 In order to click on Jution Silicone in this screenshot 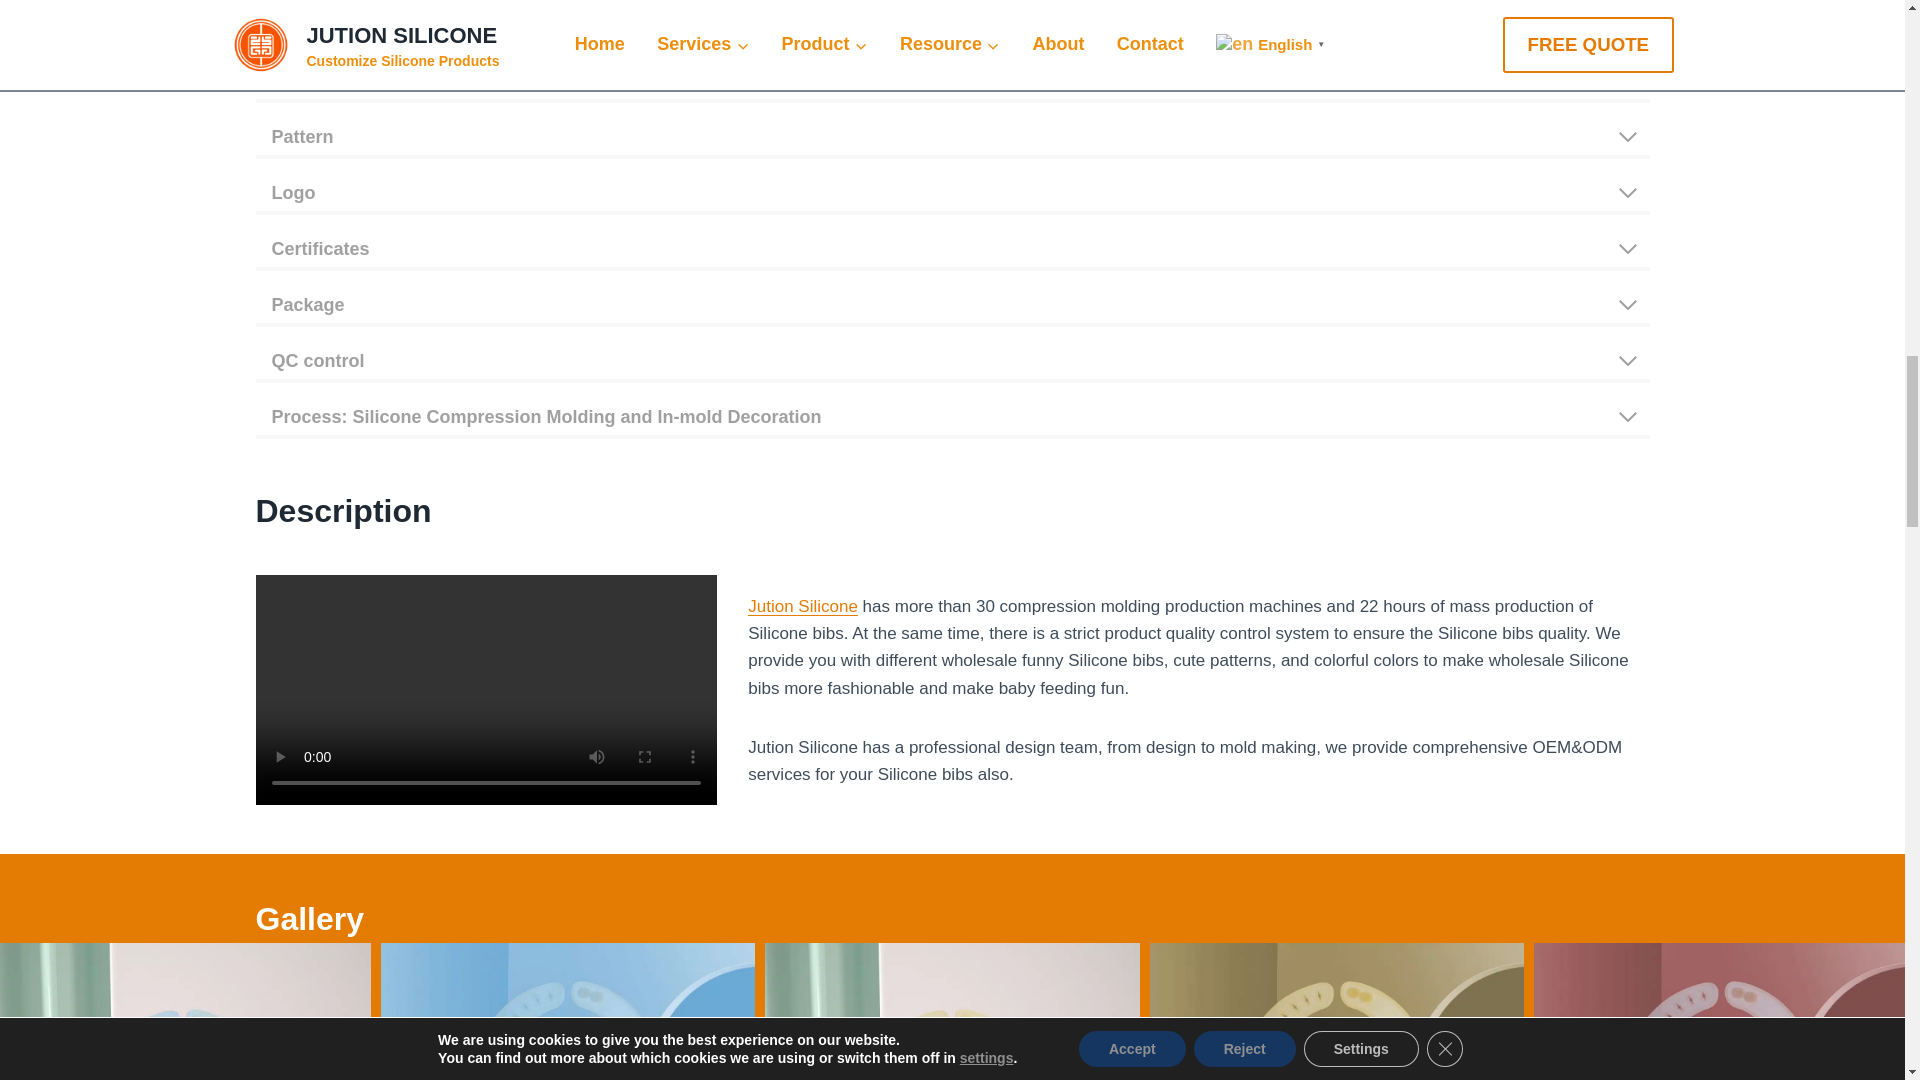, I will do `click(803, 606)`.